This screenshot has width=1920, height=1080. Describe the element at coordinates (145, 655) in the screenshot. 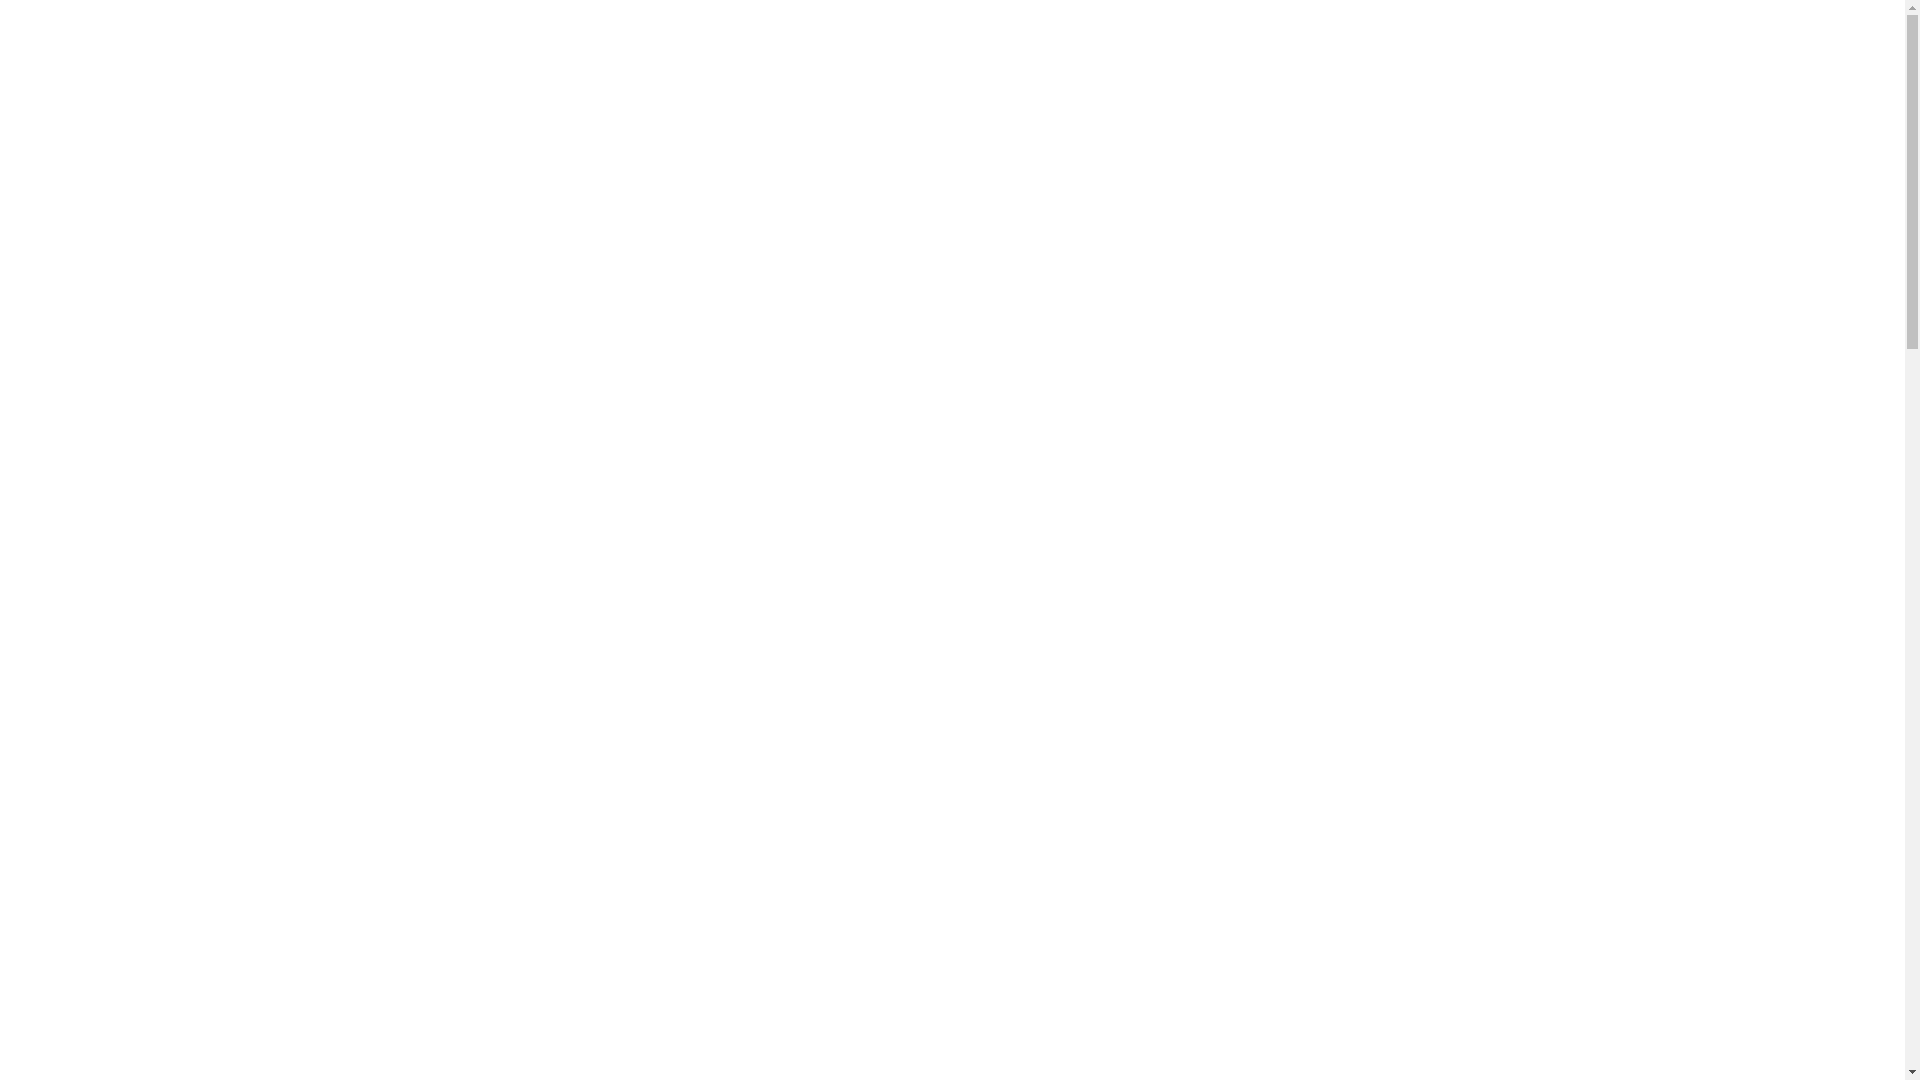

I see `JOIN OUR TEAM` at that location.